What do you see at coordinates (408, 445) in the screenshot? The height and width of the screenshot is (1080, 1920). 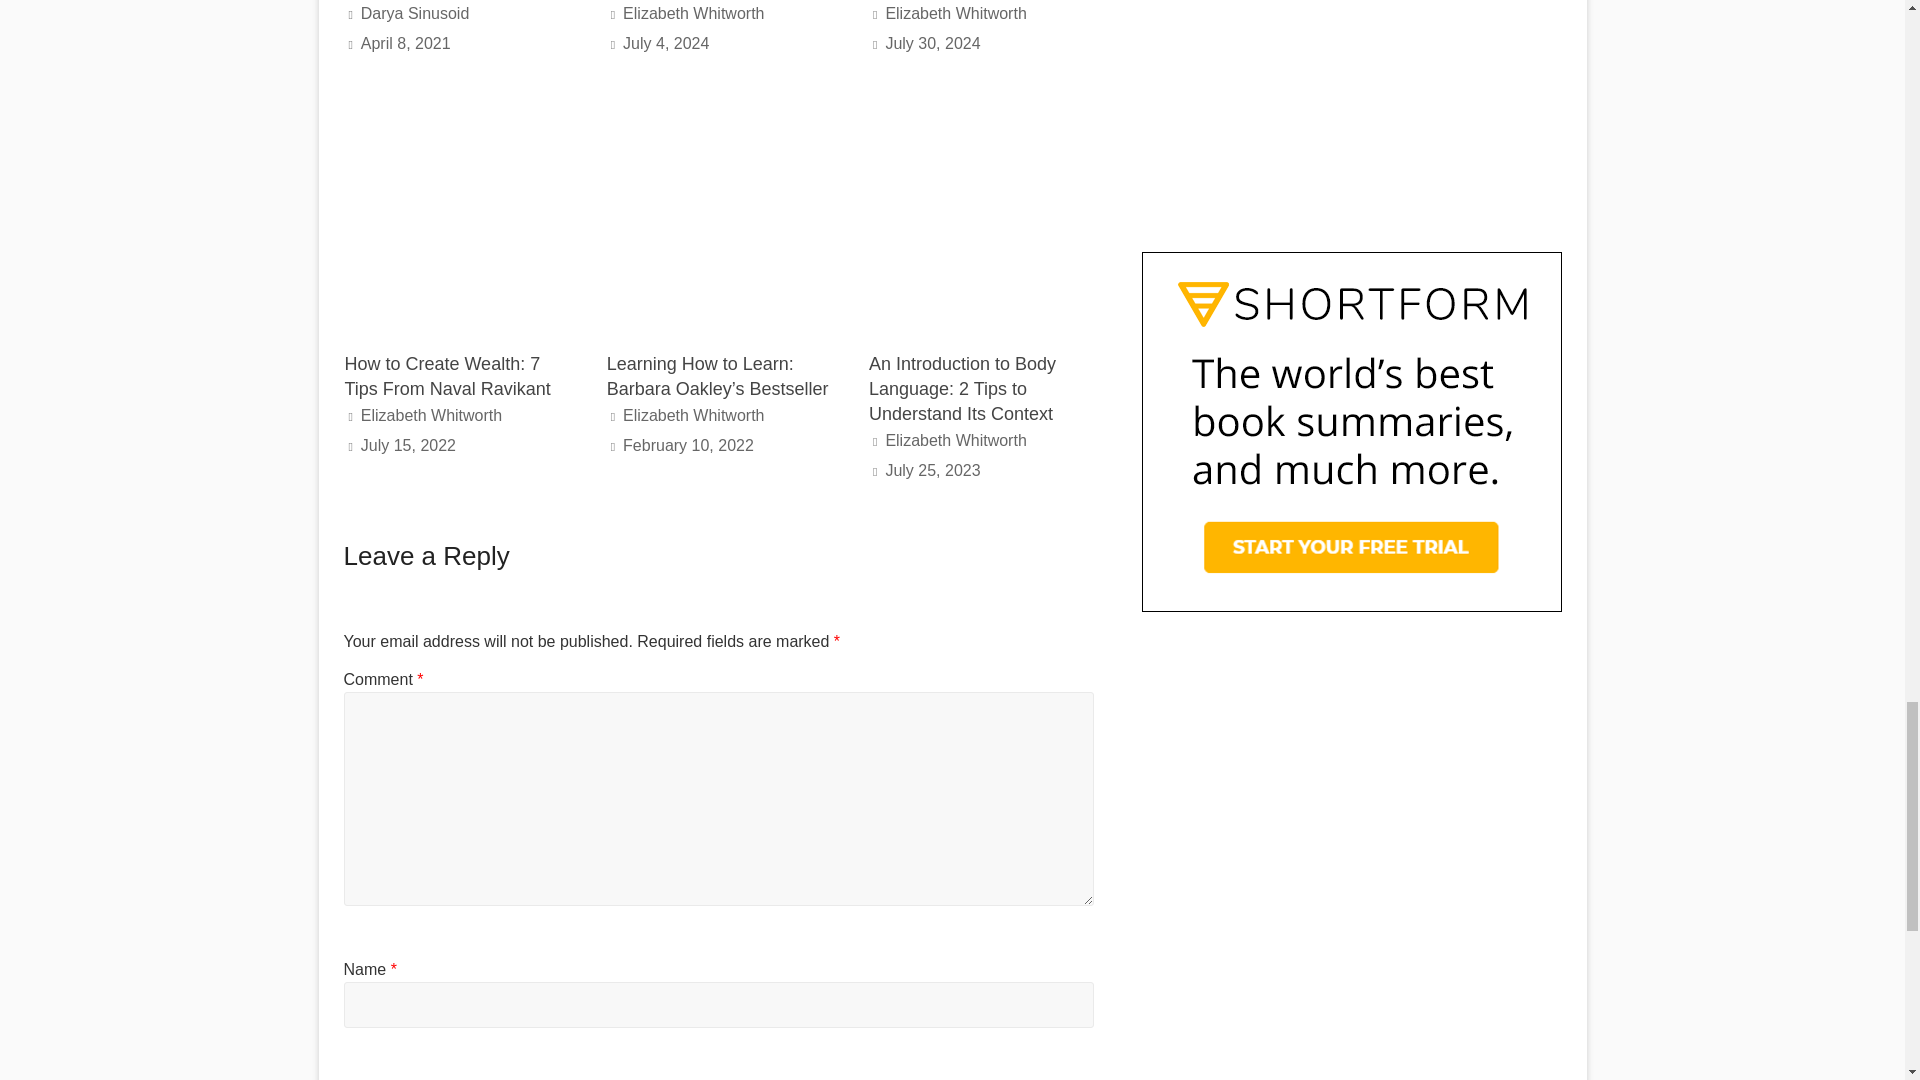 I see `July 15, 2022` at bounding box center [408, 445].